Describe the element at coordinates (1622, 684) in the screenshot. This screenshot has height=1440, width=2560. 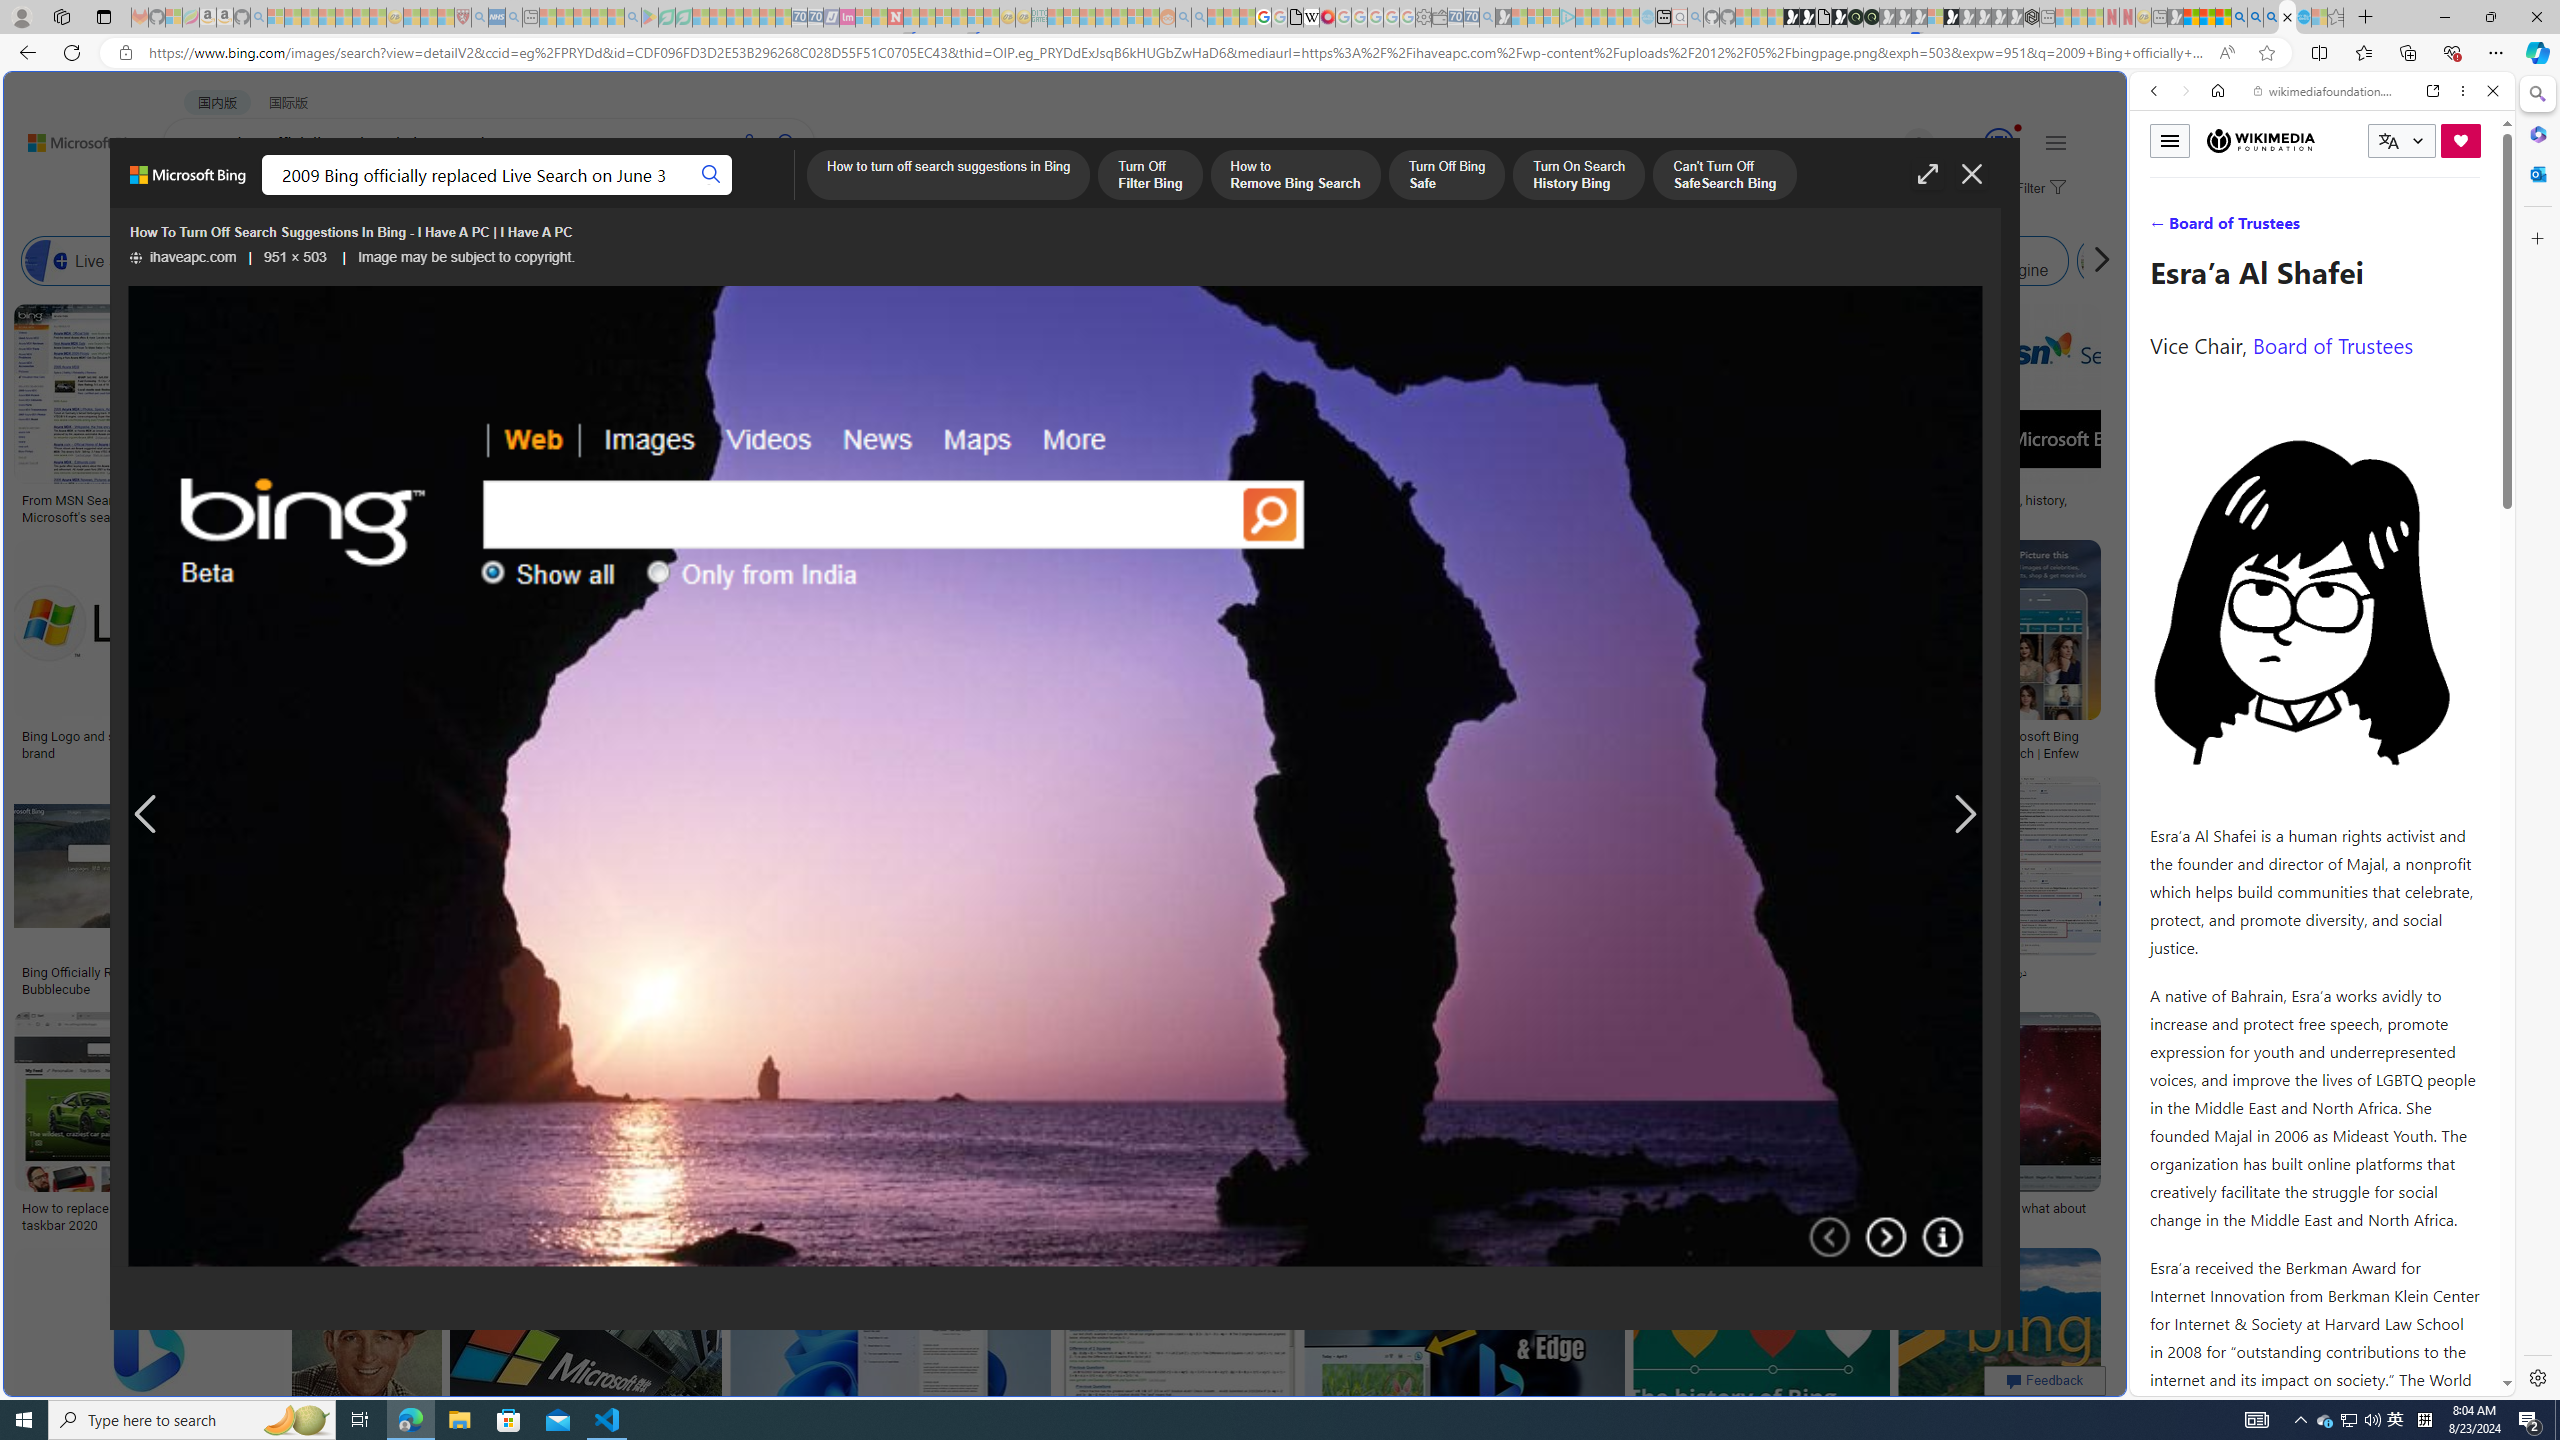
I see `utah sues federal government - Search` at that location.